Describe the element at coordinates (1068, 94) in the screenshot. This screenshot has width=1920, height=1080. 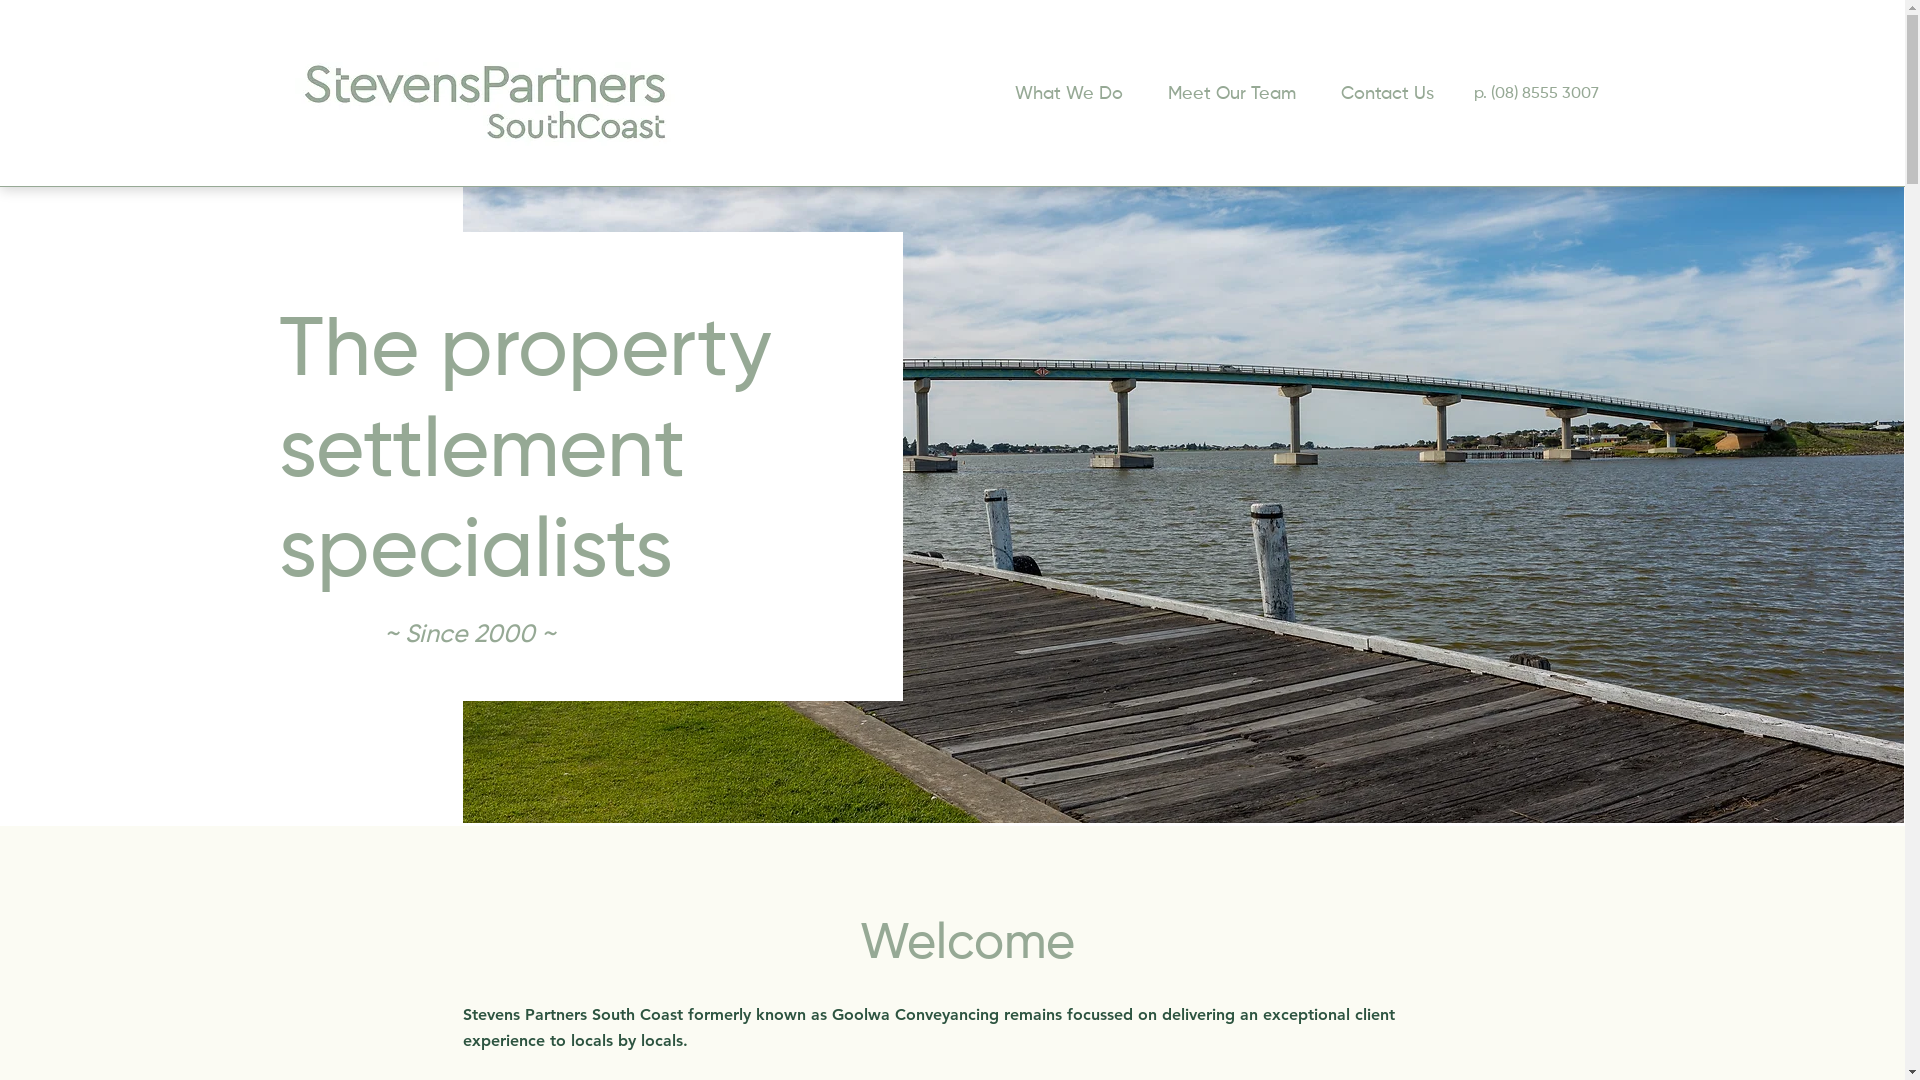
I see `What We Do` at that location.